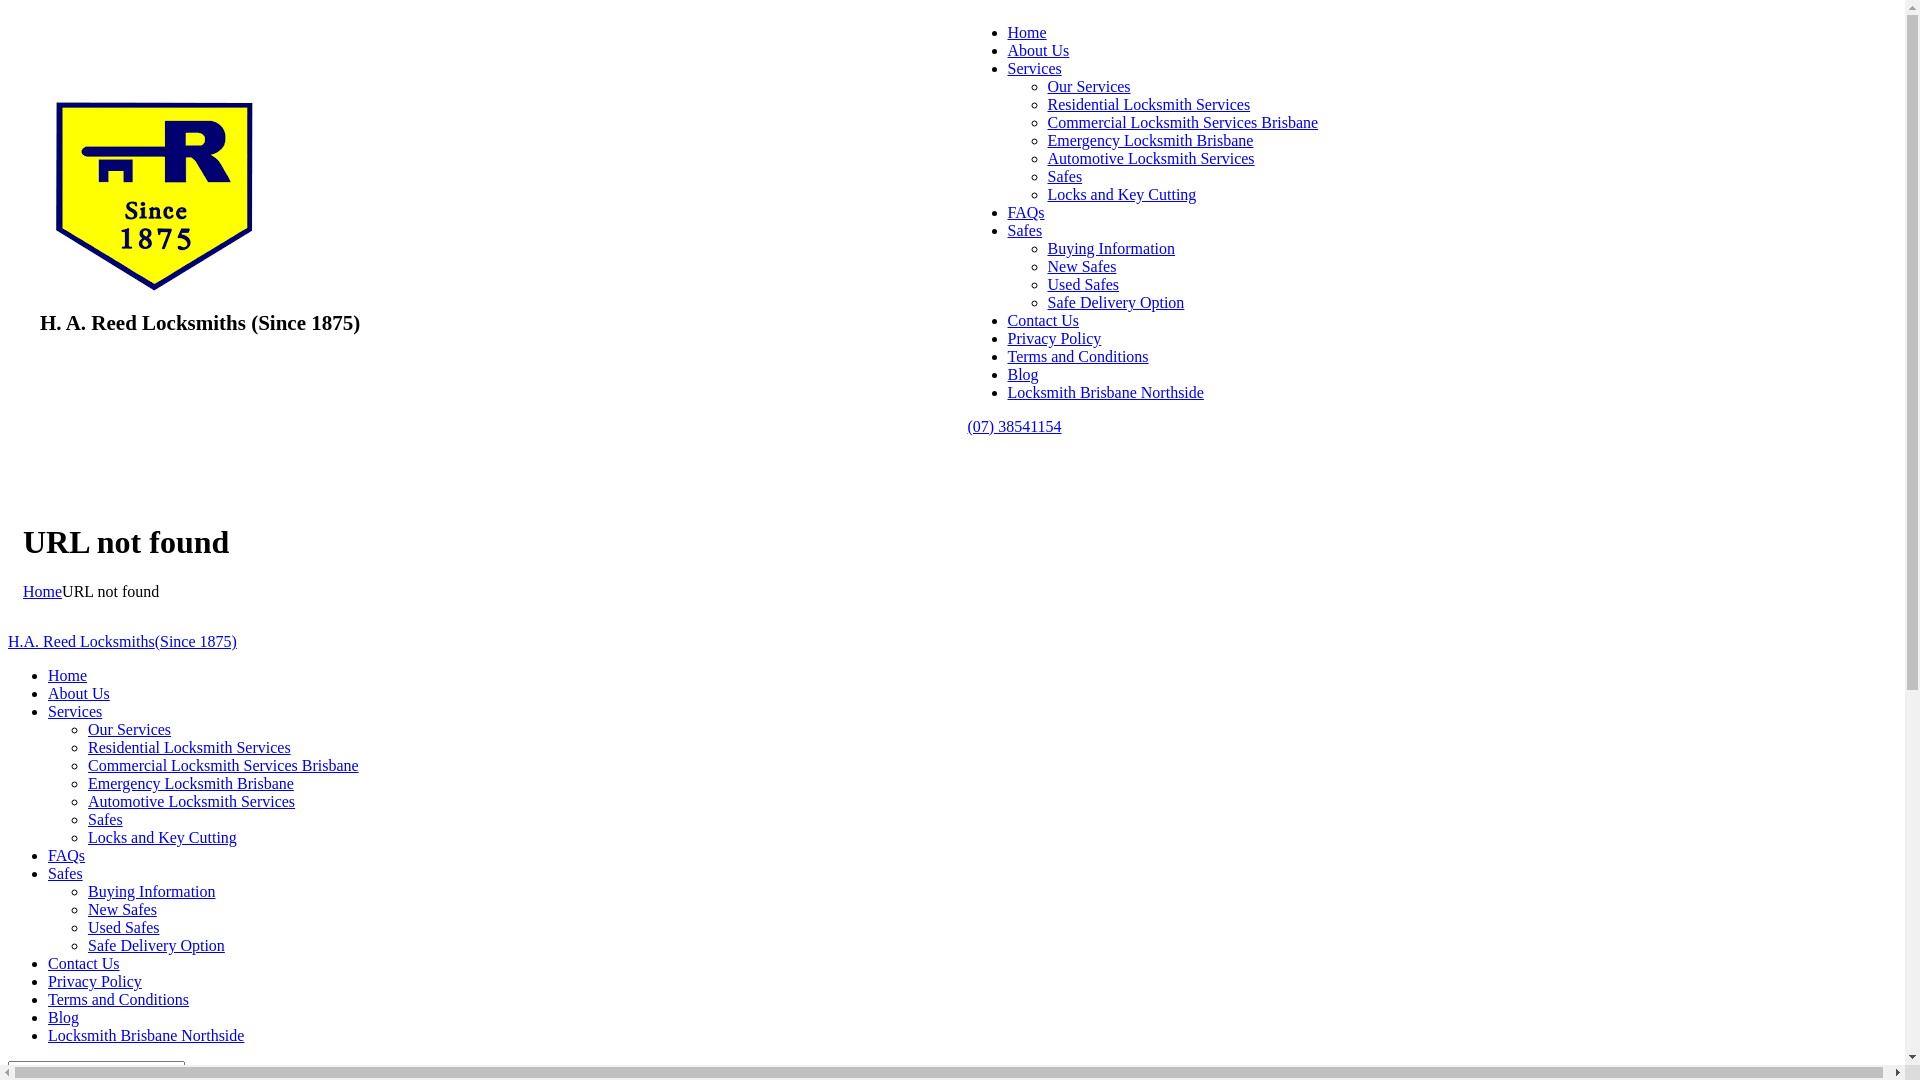  Describe the element at coordinates (190, 748) in the screenshot. I see `Residential Locksmith Services` at that location.